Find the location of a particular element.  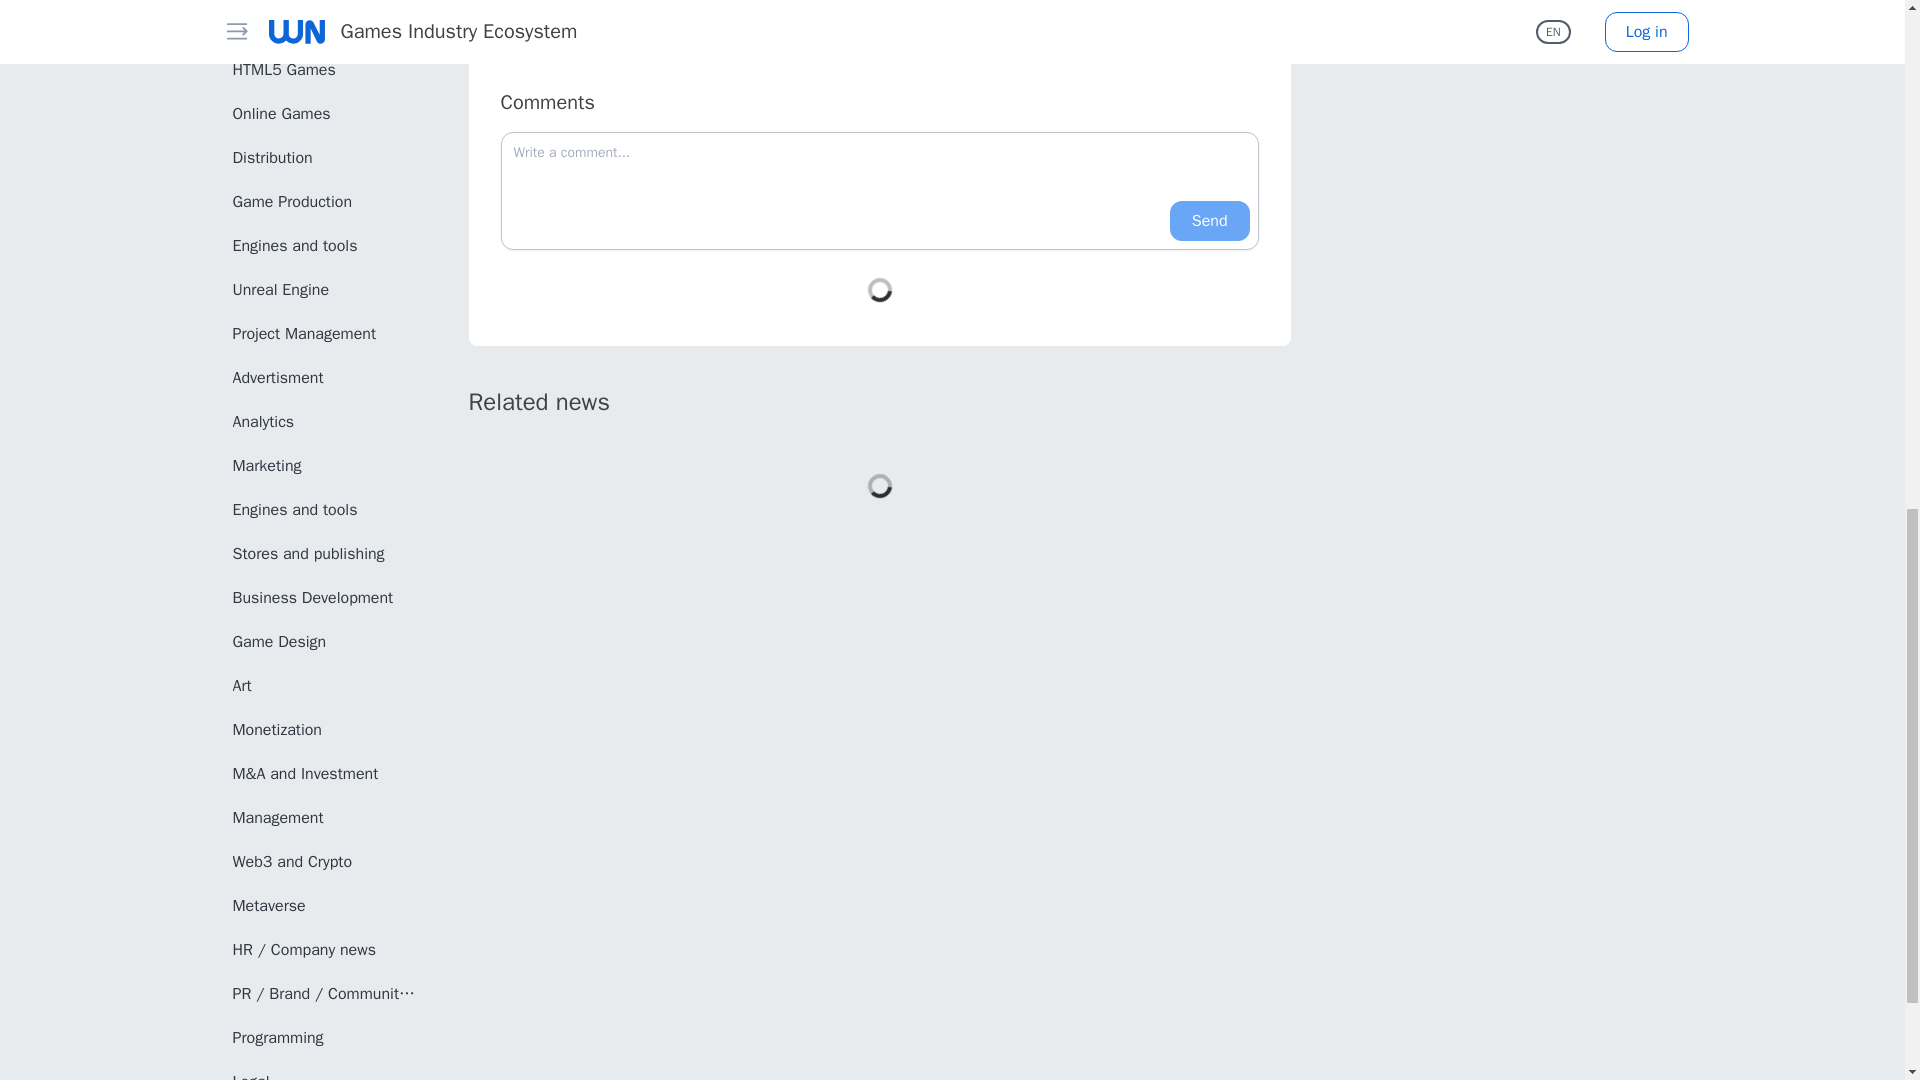

Game Production is located at coordinates (325, 202).